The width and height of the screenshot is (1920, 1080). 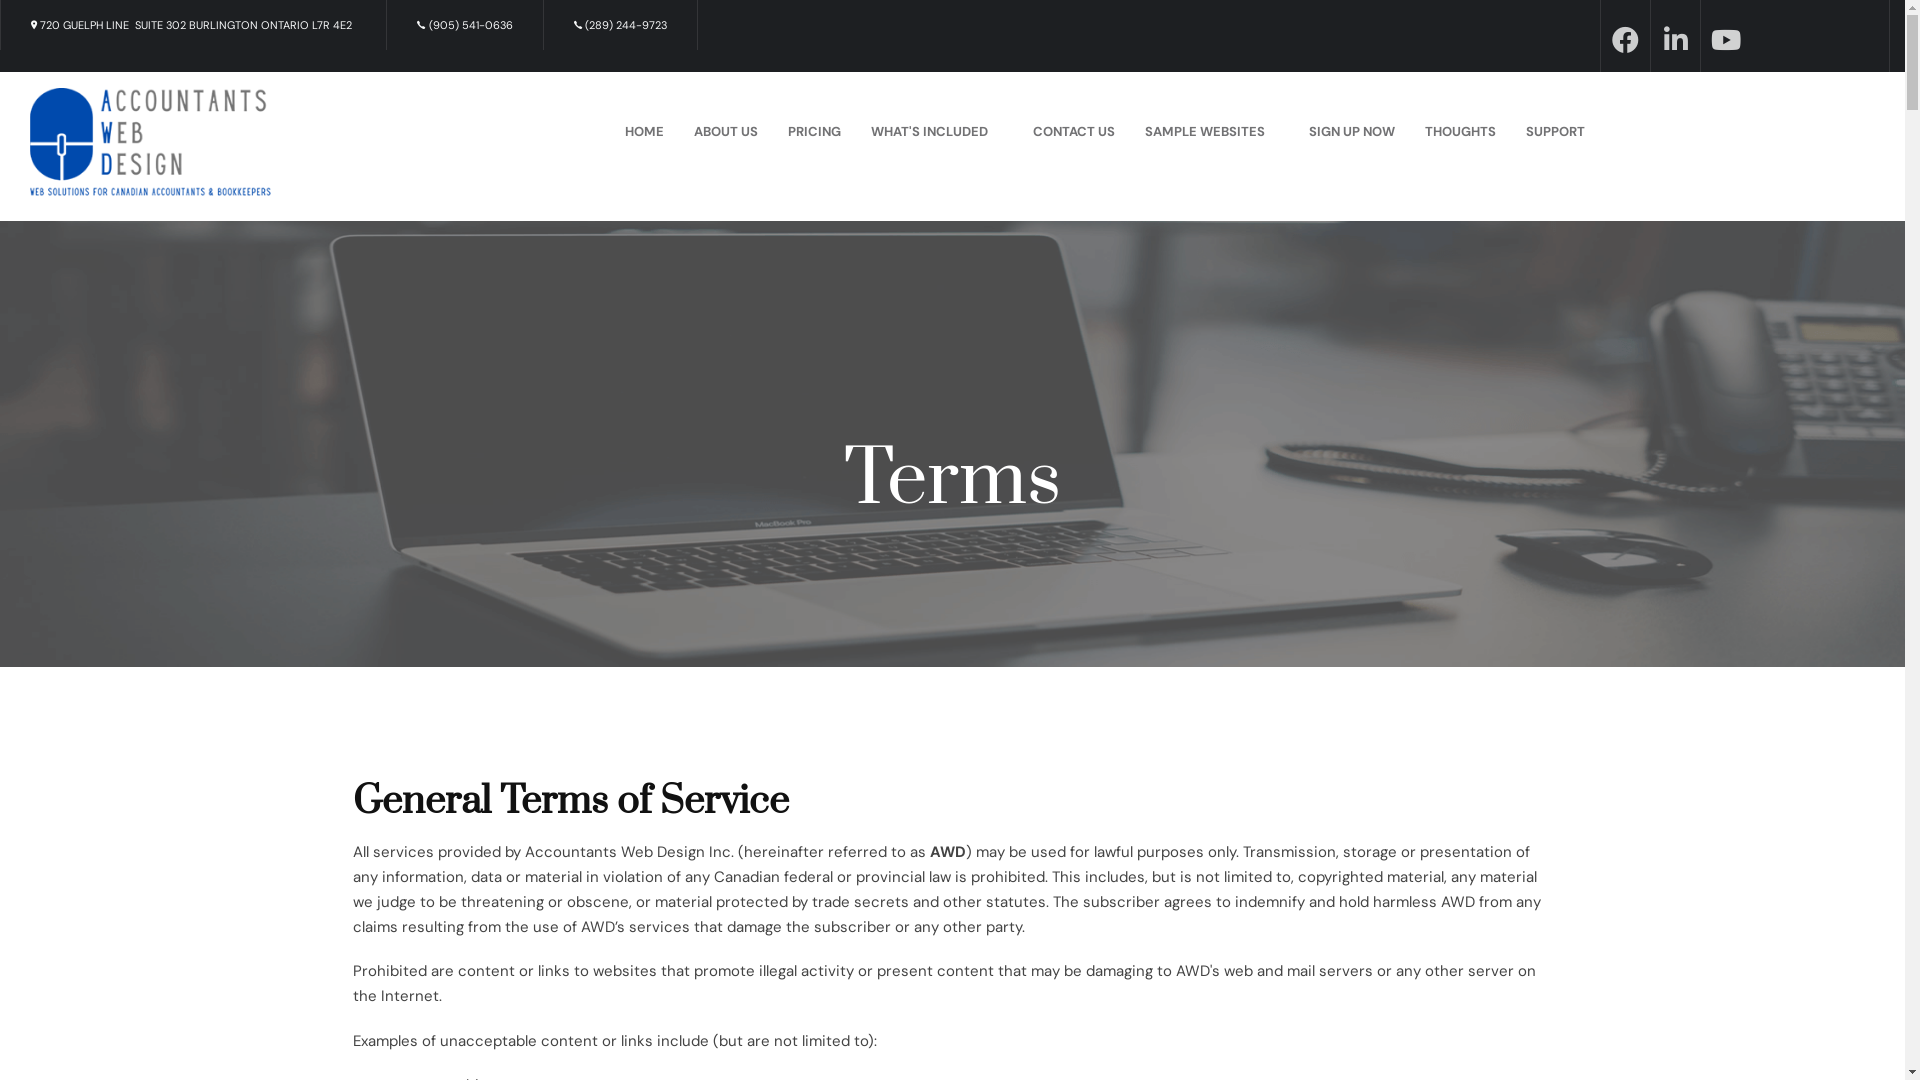 I want to click on CONTACT US, so click(x=1074, y=132).